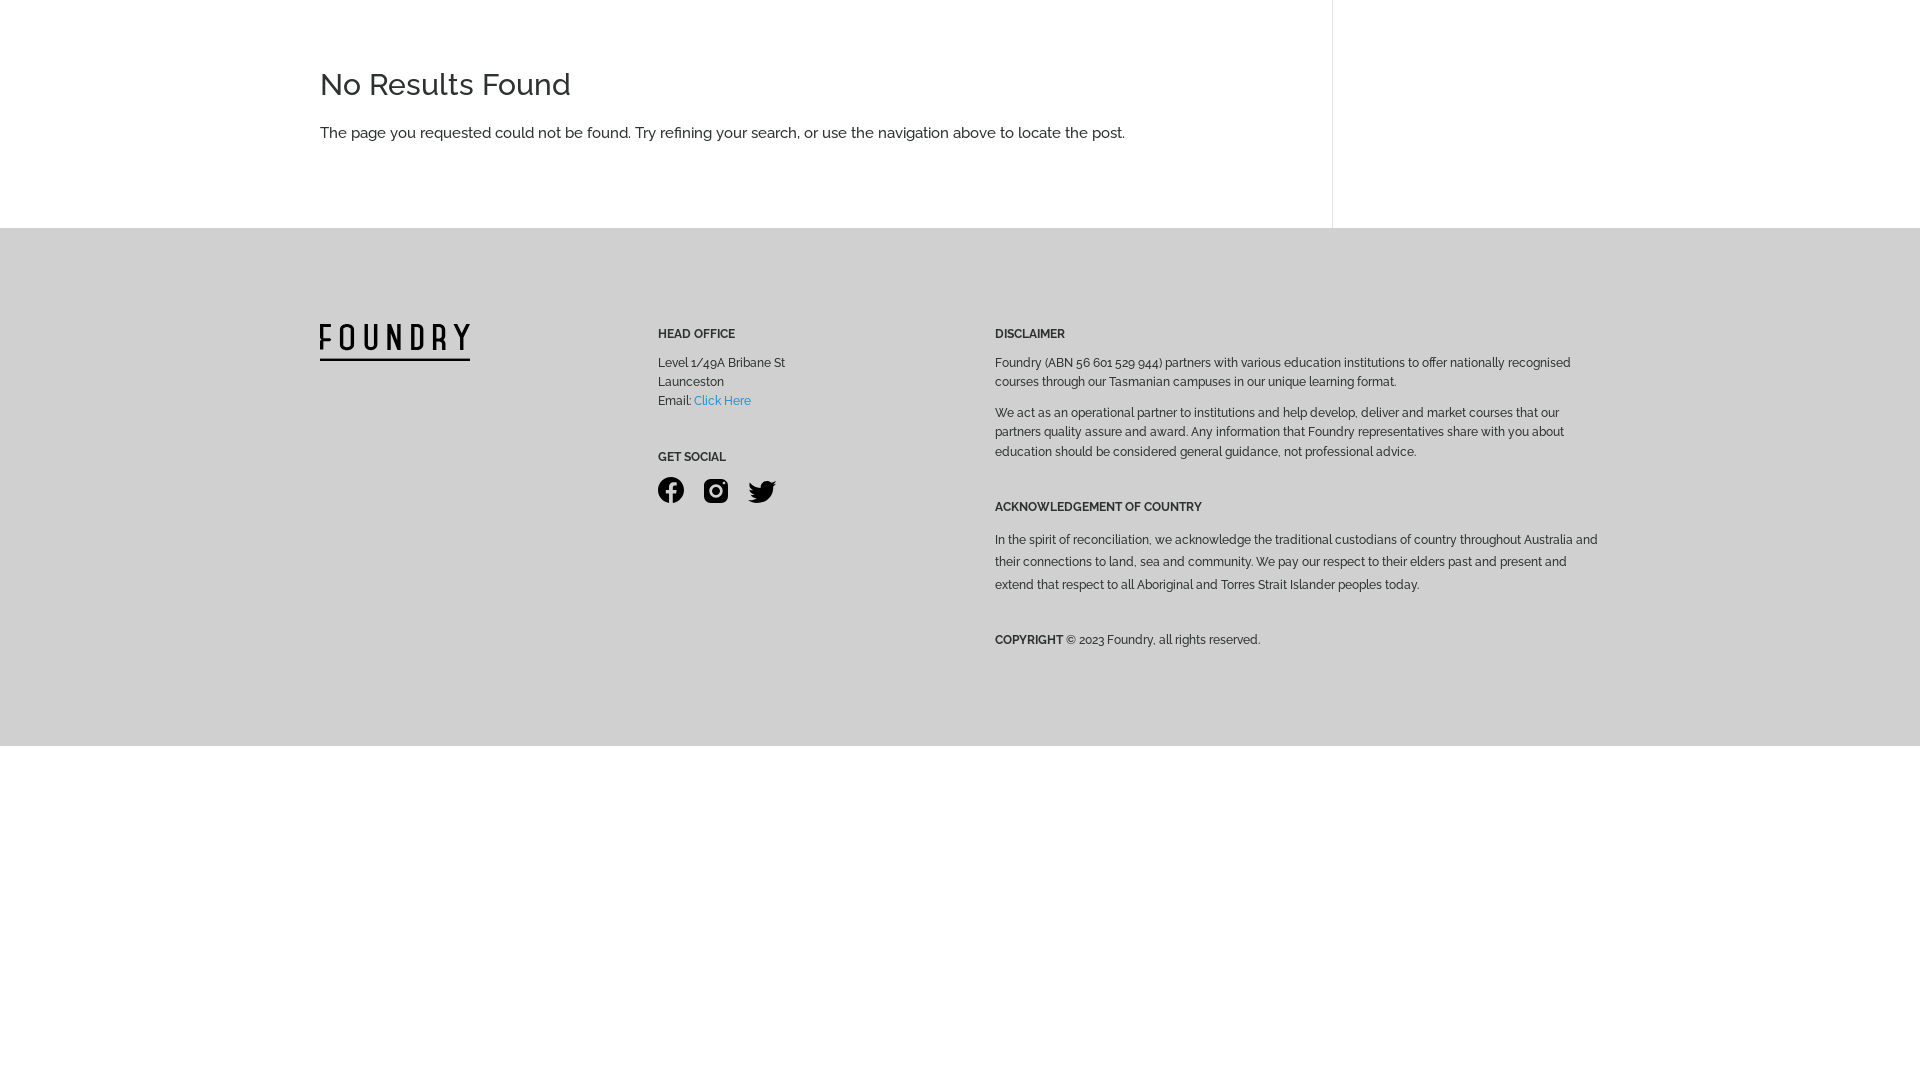 Image resolution: width=1920 pixels, height=1080 pixels. Describe the element at coordinates (908, 92) in the screenshot. I see `CAMPUSES` at that location.